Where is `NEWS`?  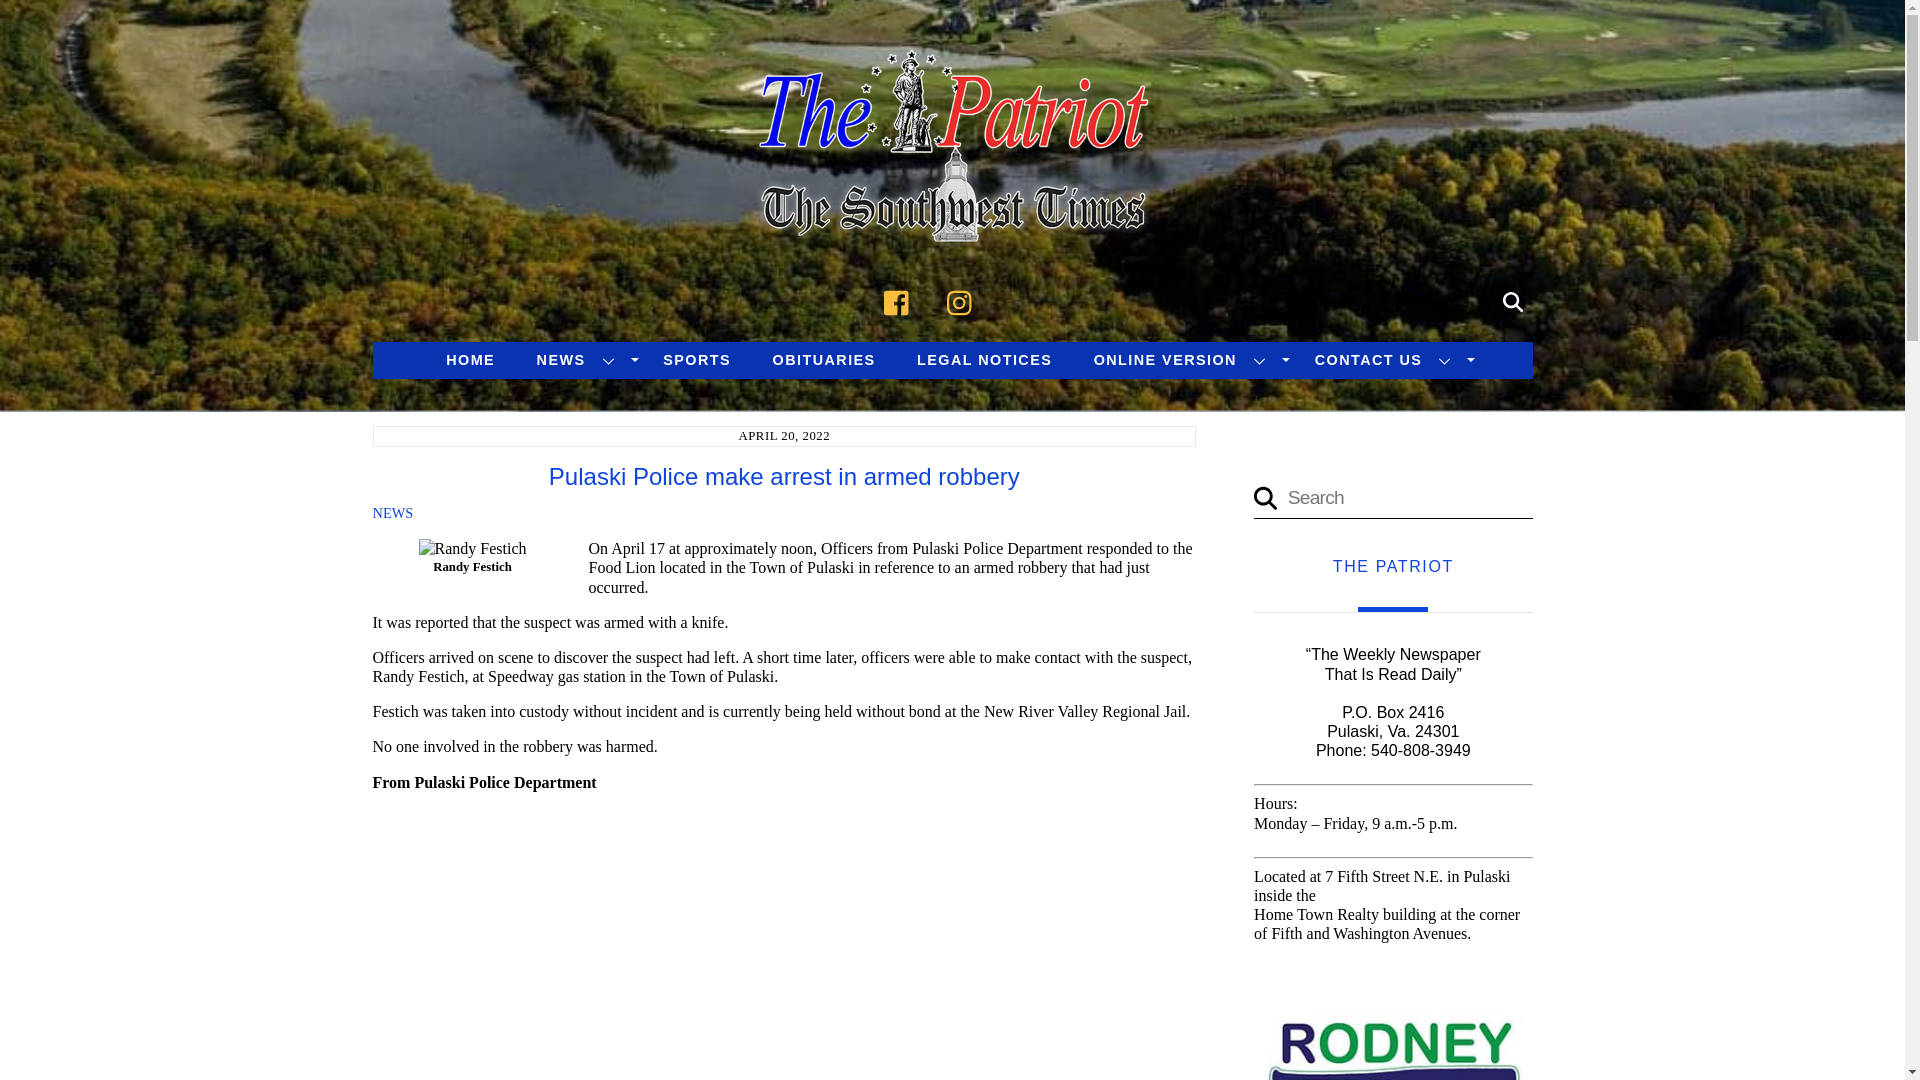
NEWS is located at coordinates (392, 512).